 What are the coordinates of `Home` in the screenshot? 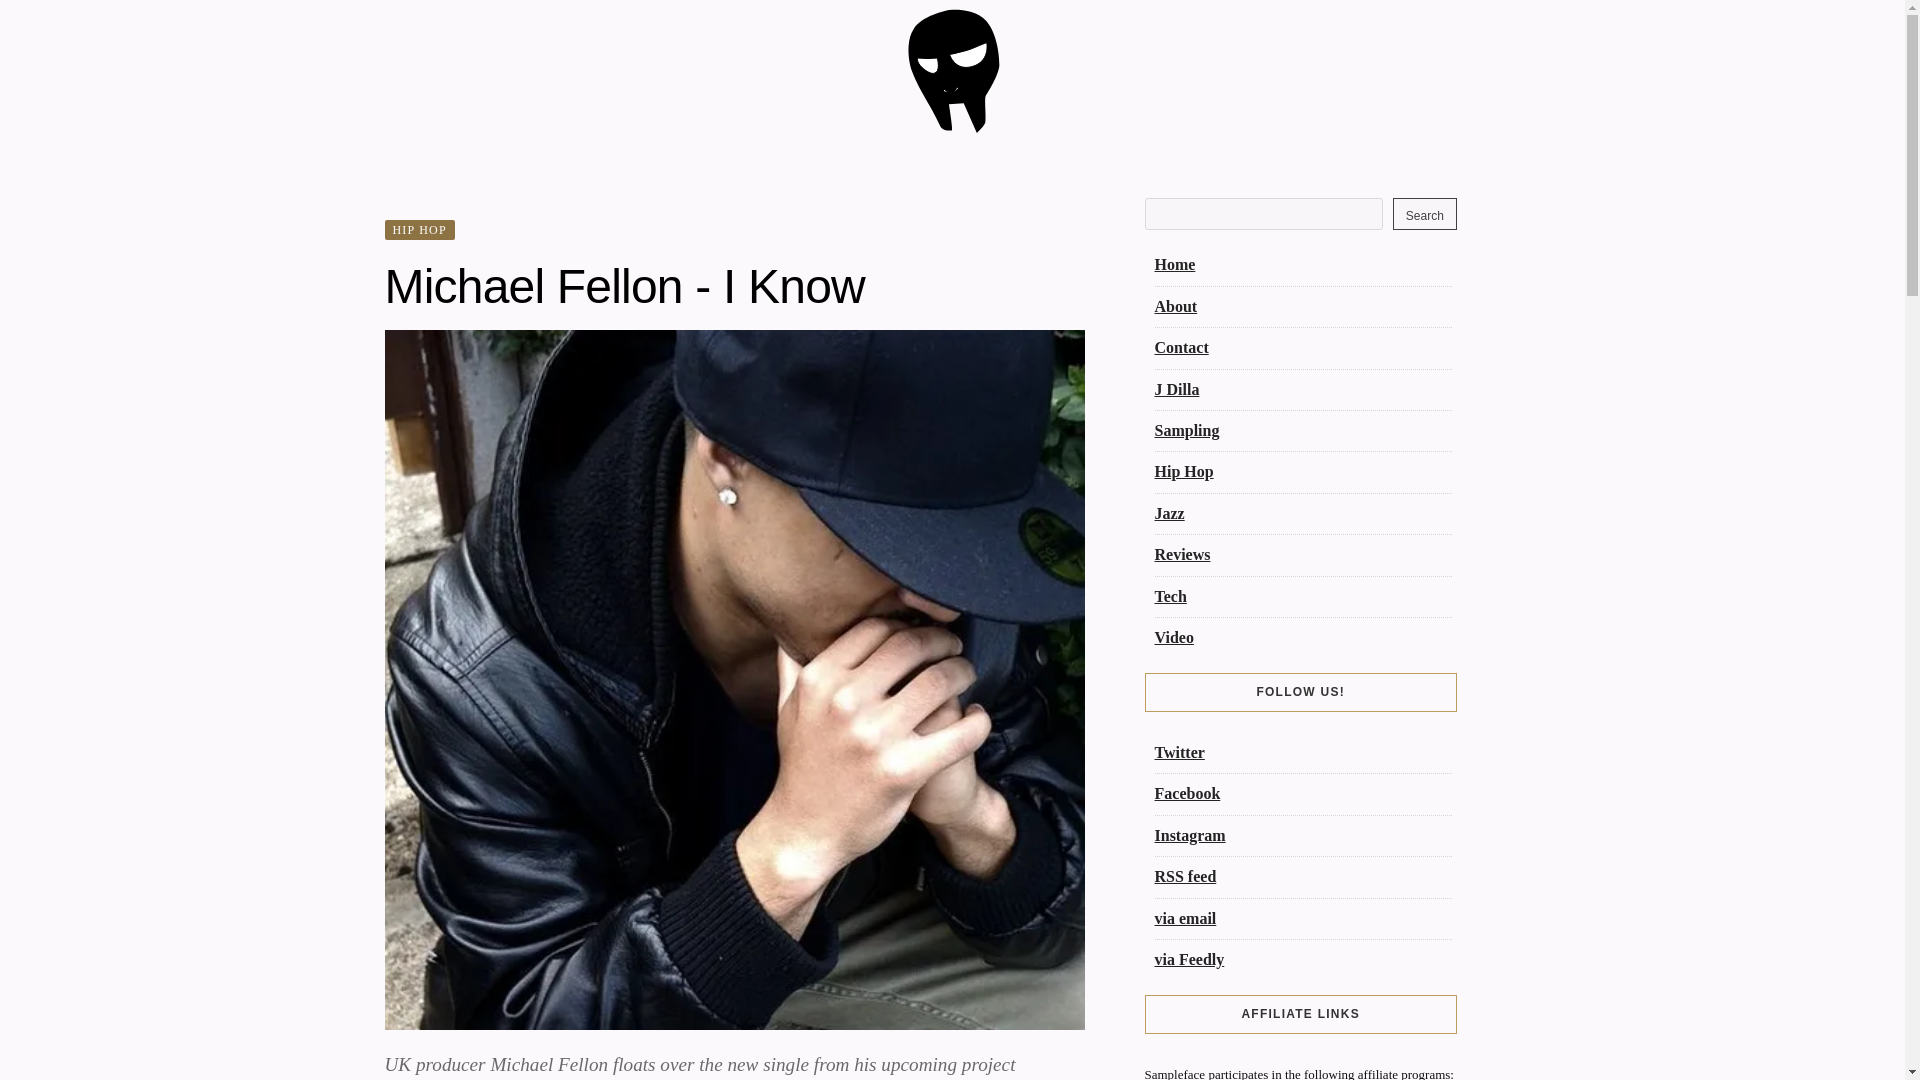 It's located at (1174, 264).